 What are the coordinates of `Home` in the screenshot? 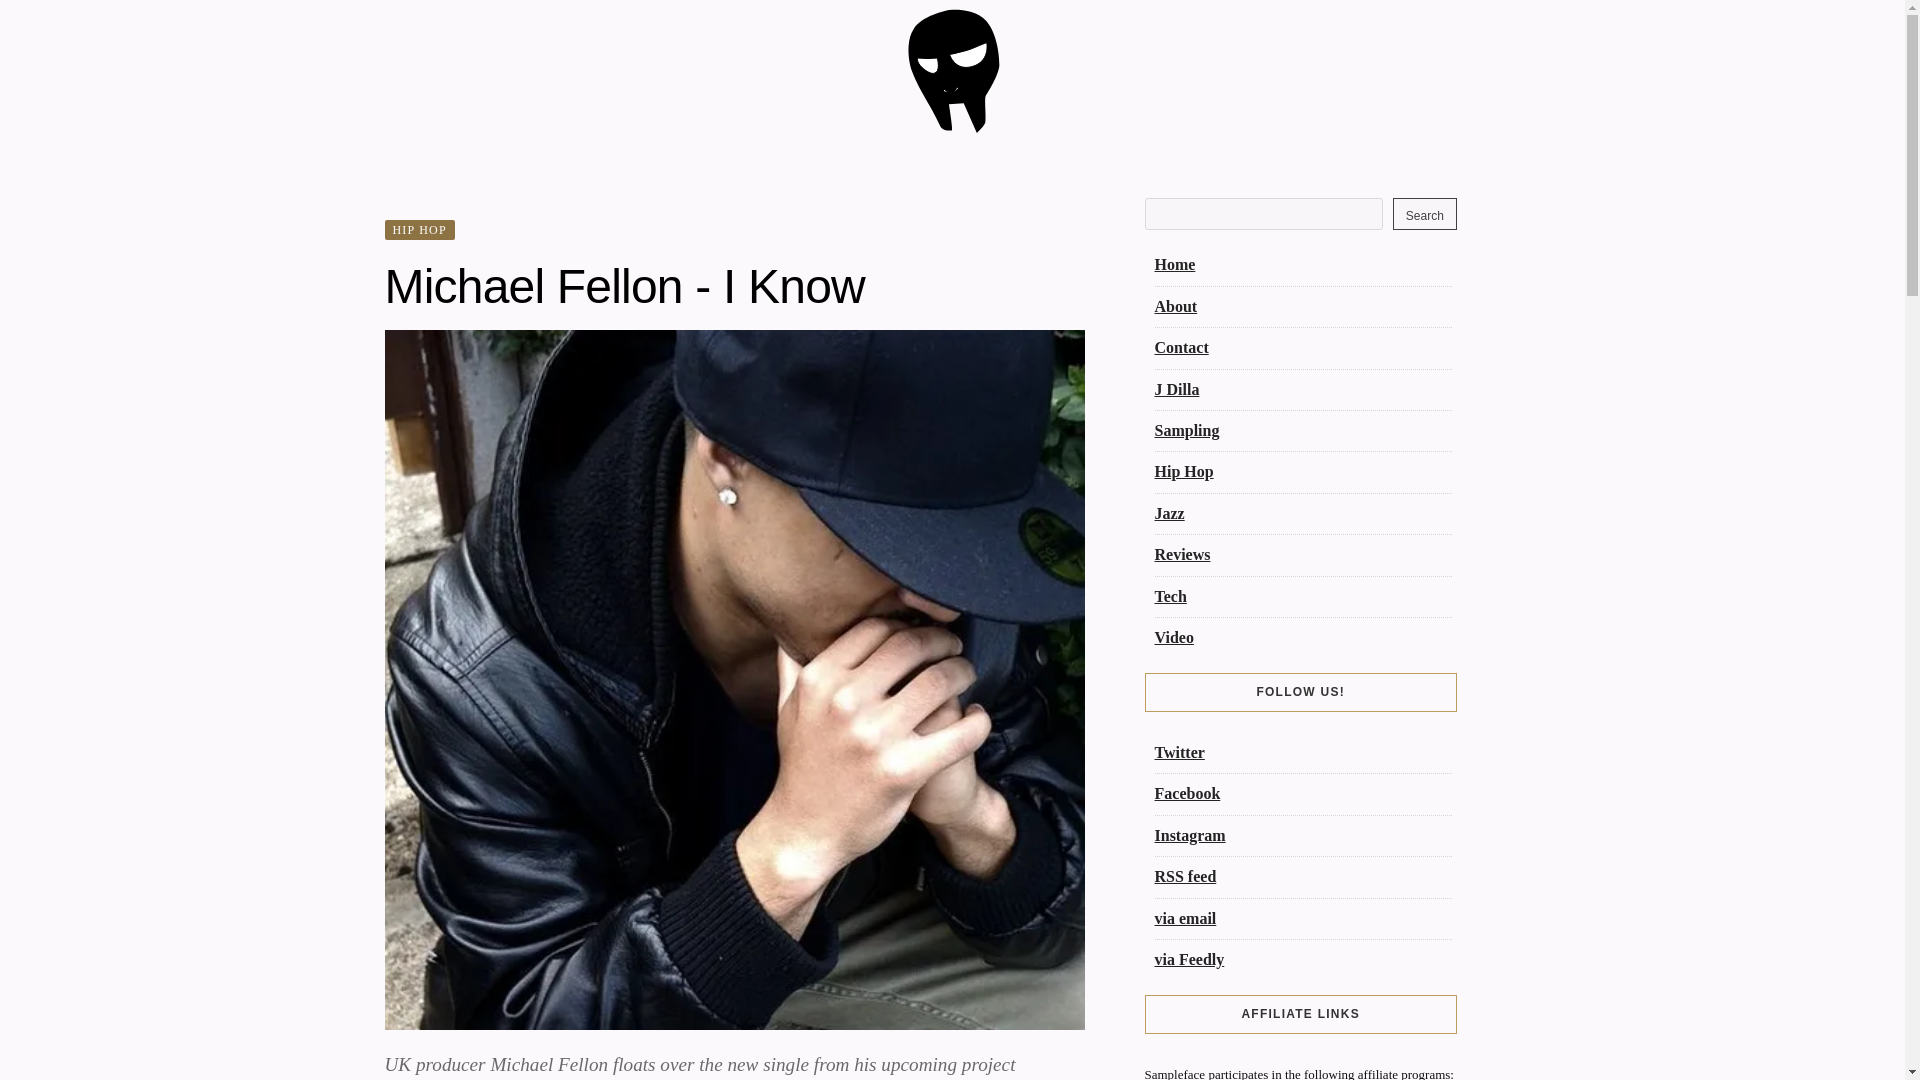 It's located at (1174, 264).